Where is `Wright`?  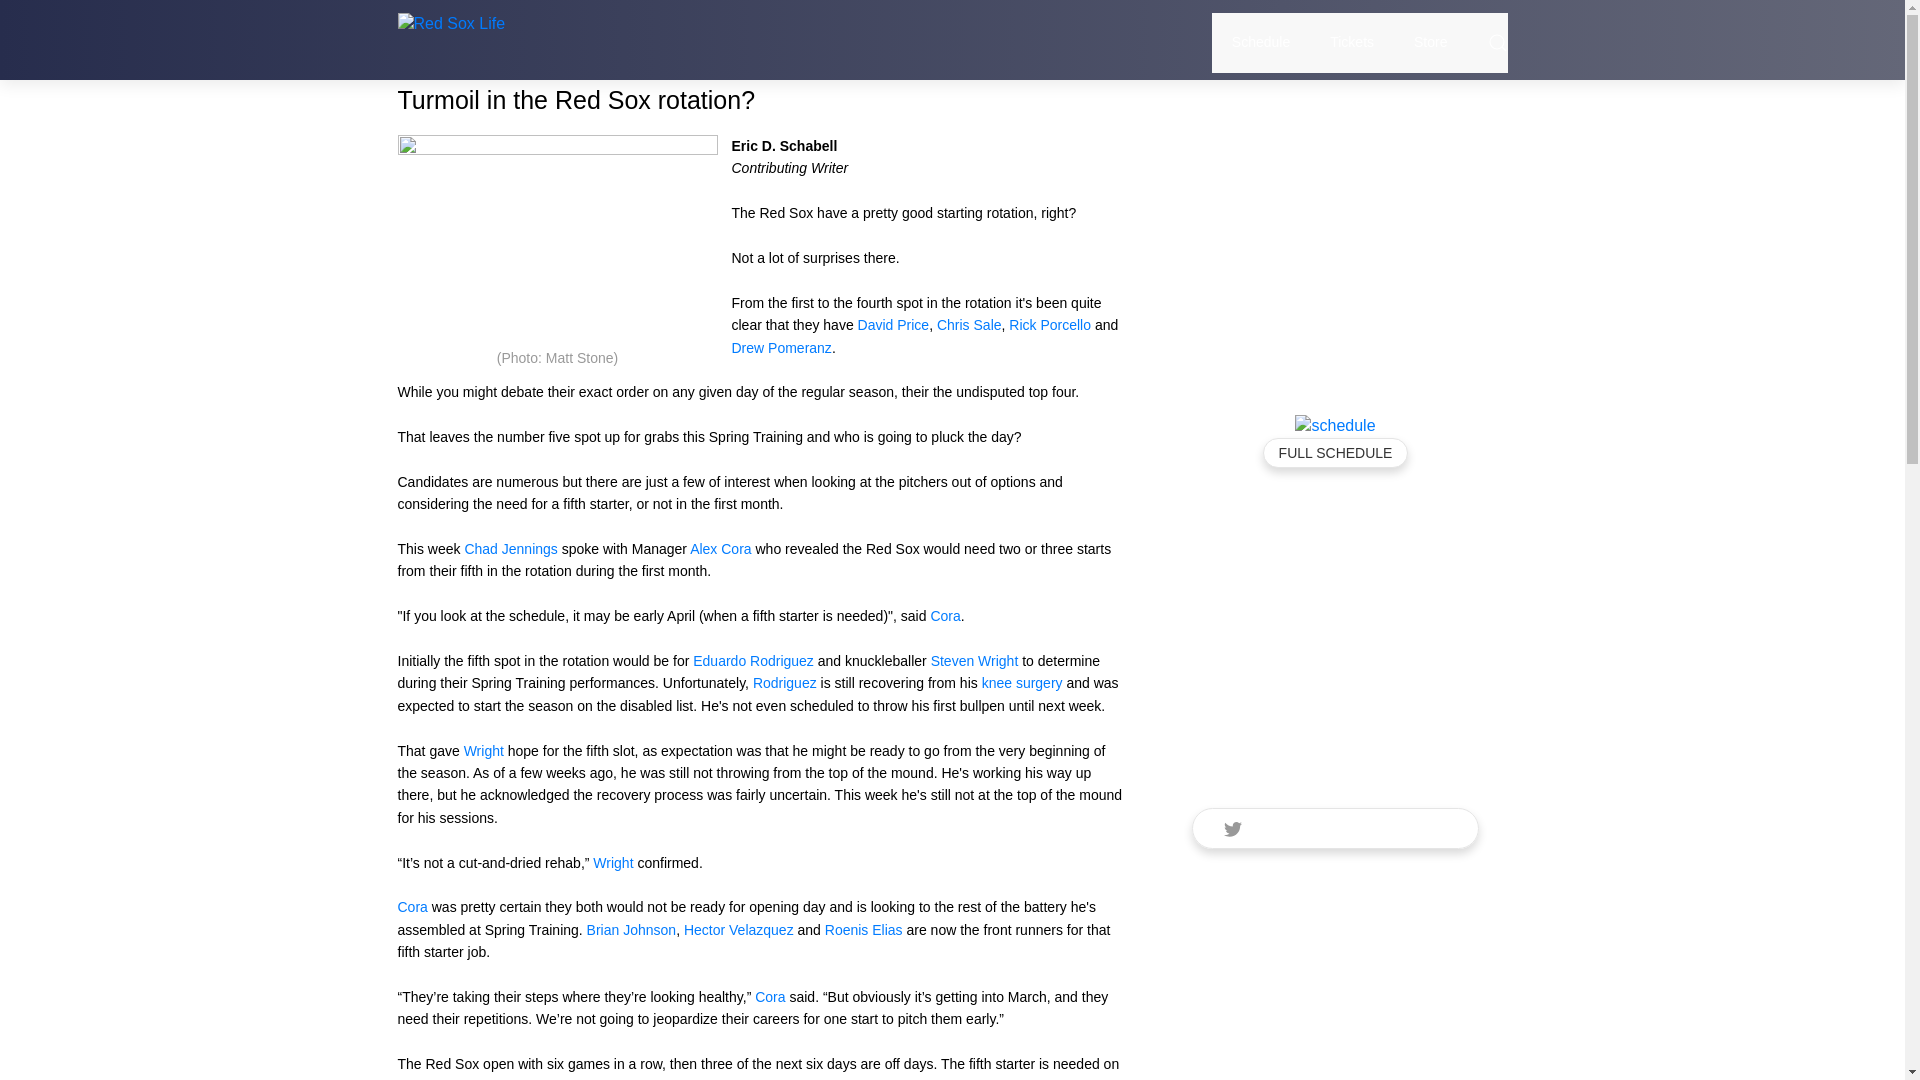 Wright is located at coordinates (484, 751).